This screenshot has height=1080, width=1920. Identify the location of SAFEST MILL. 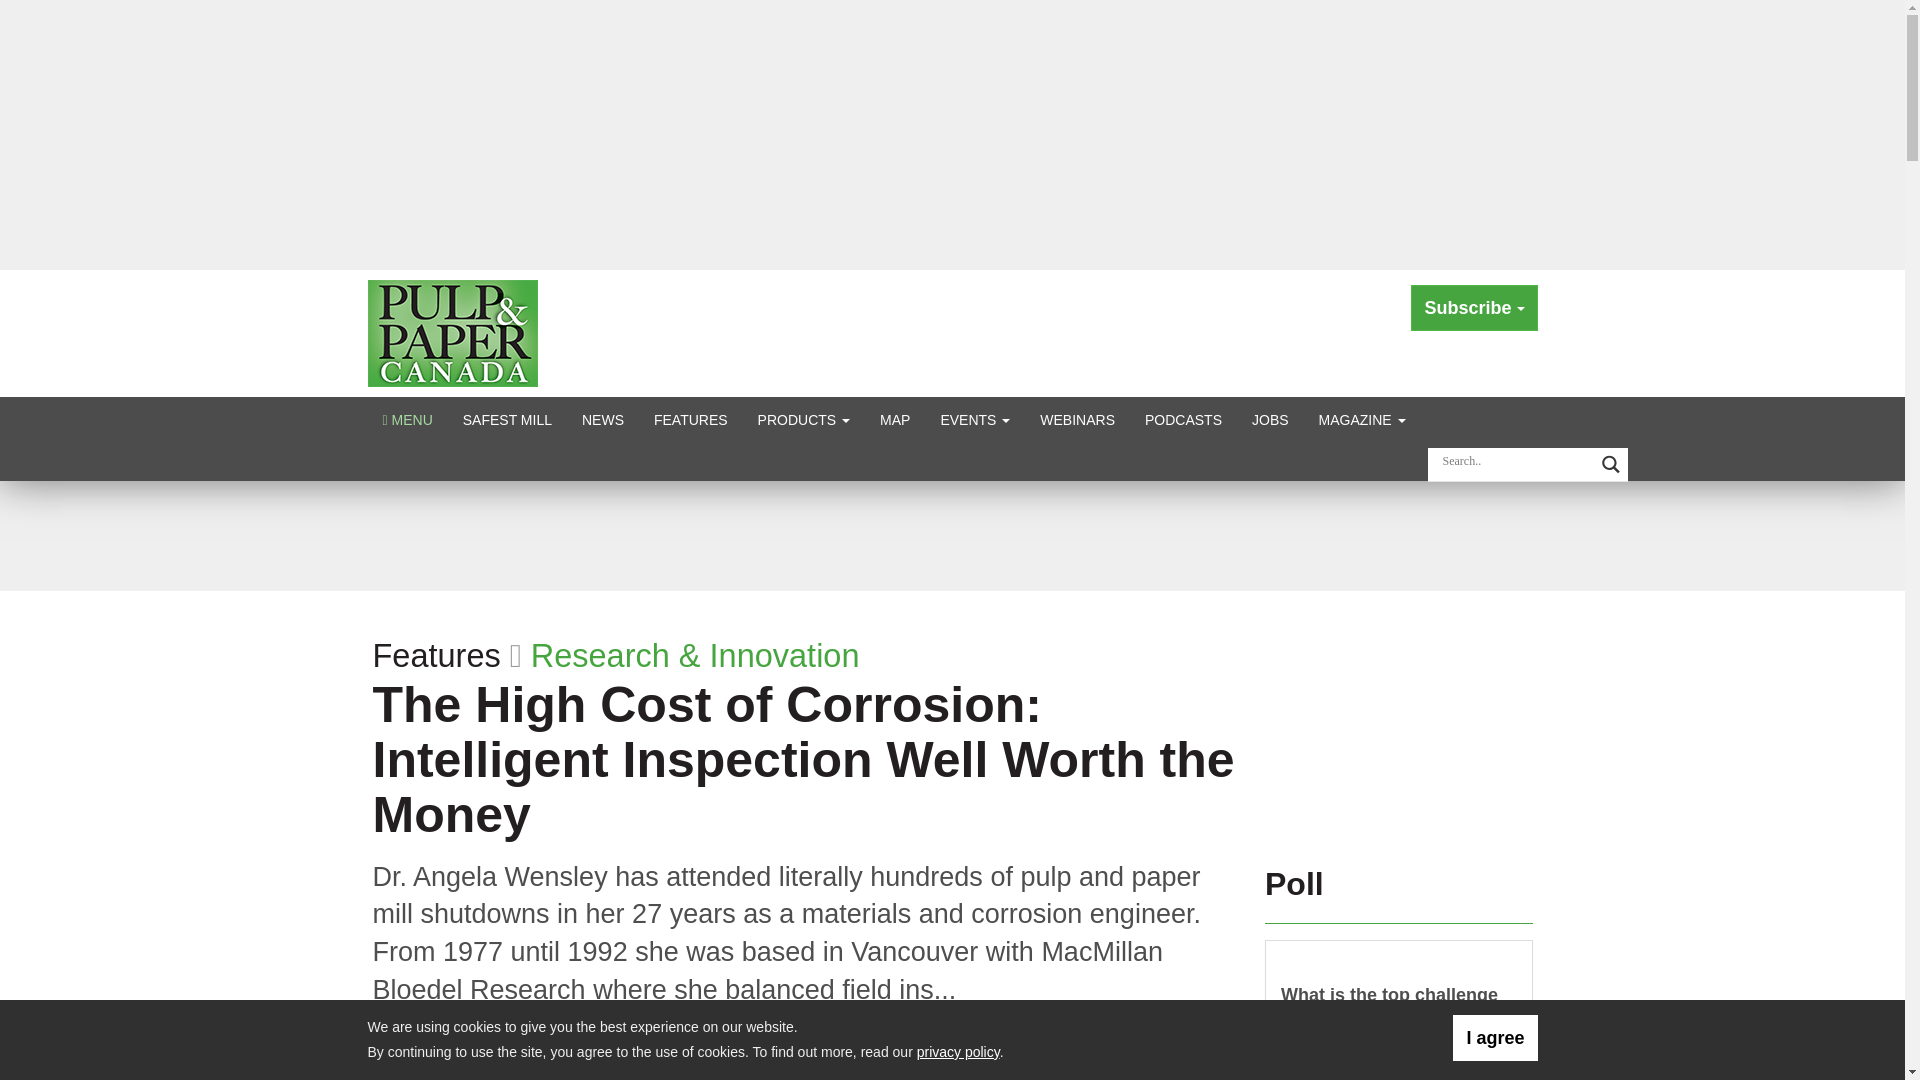
(506, 419).